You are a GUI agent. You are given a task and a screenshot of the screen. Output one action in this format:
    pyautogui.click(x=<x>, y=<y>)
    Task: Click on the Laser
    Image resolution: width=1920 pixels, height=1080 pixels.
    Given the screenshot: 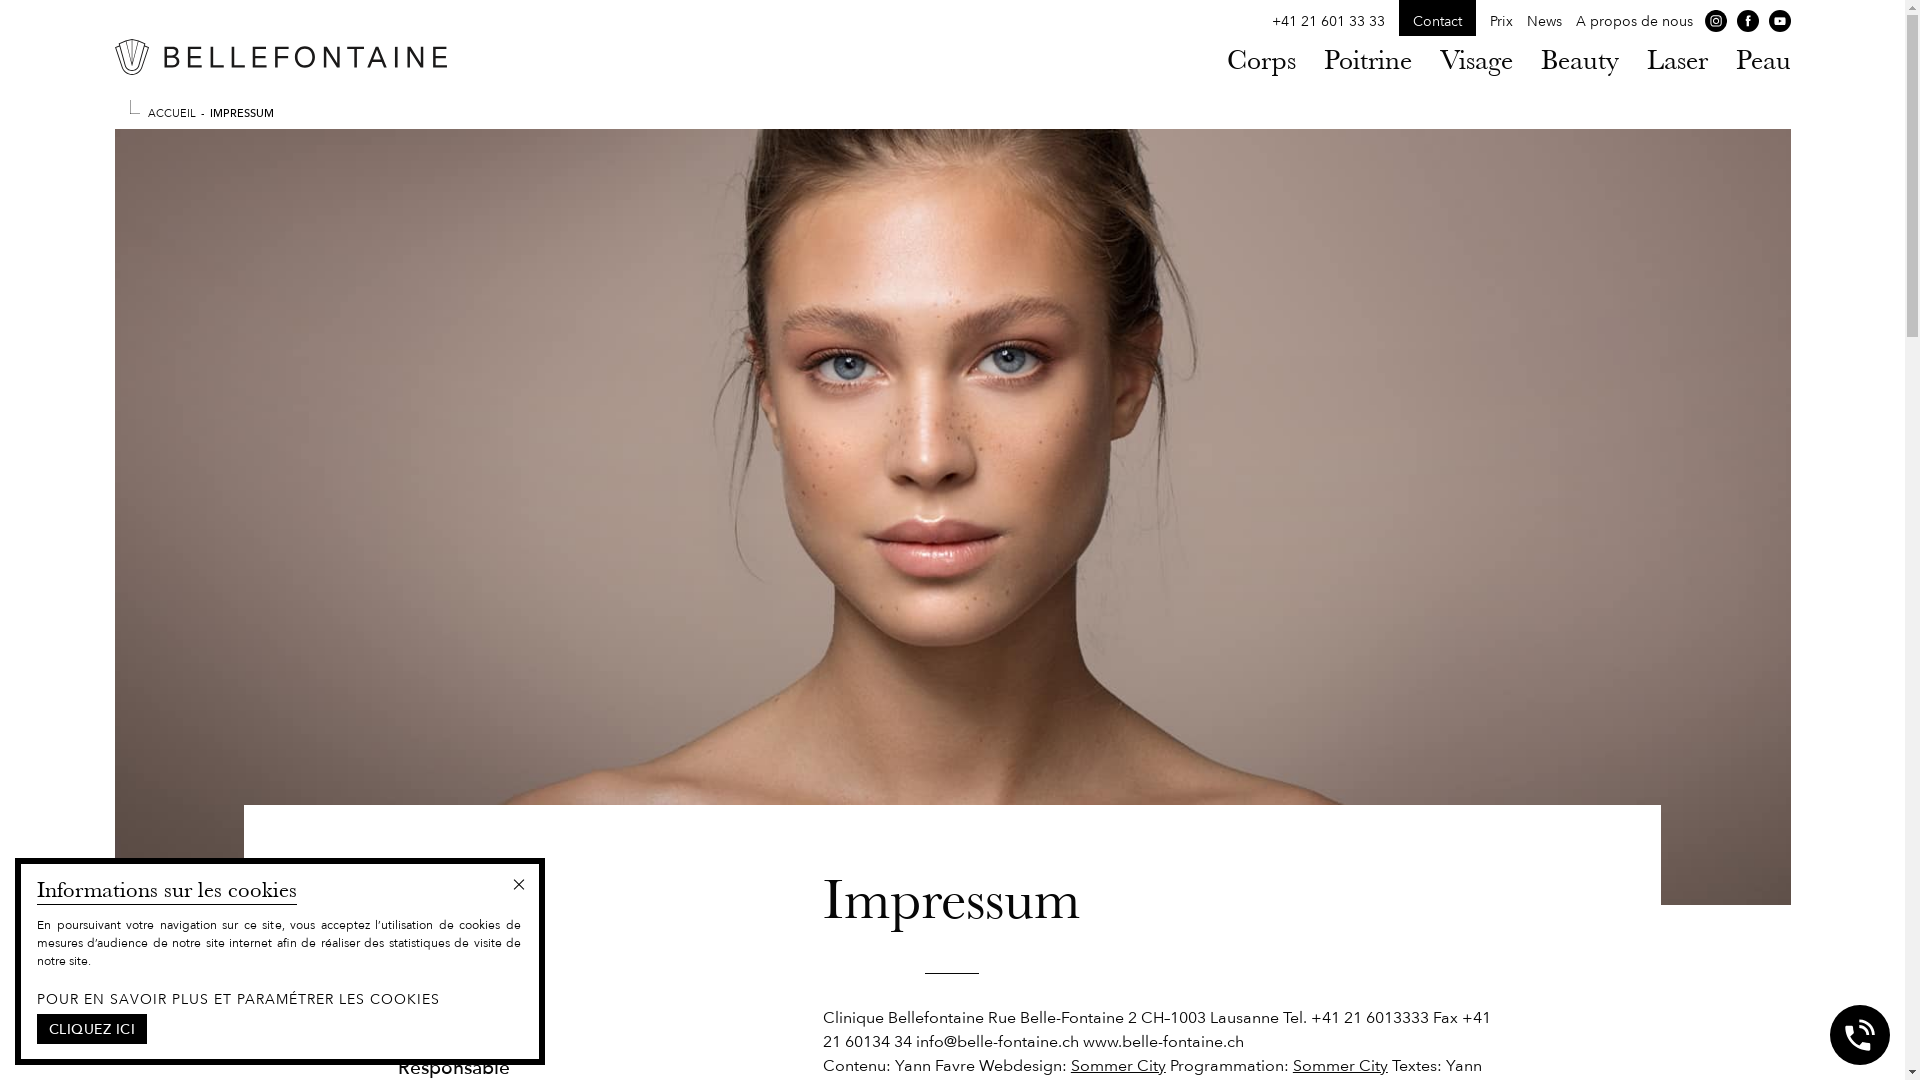 What is the action you would take?
    pyautogui.click(x=1676, y=60)
    